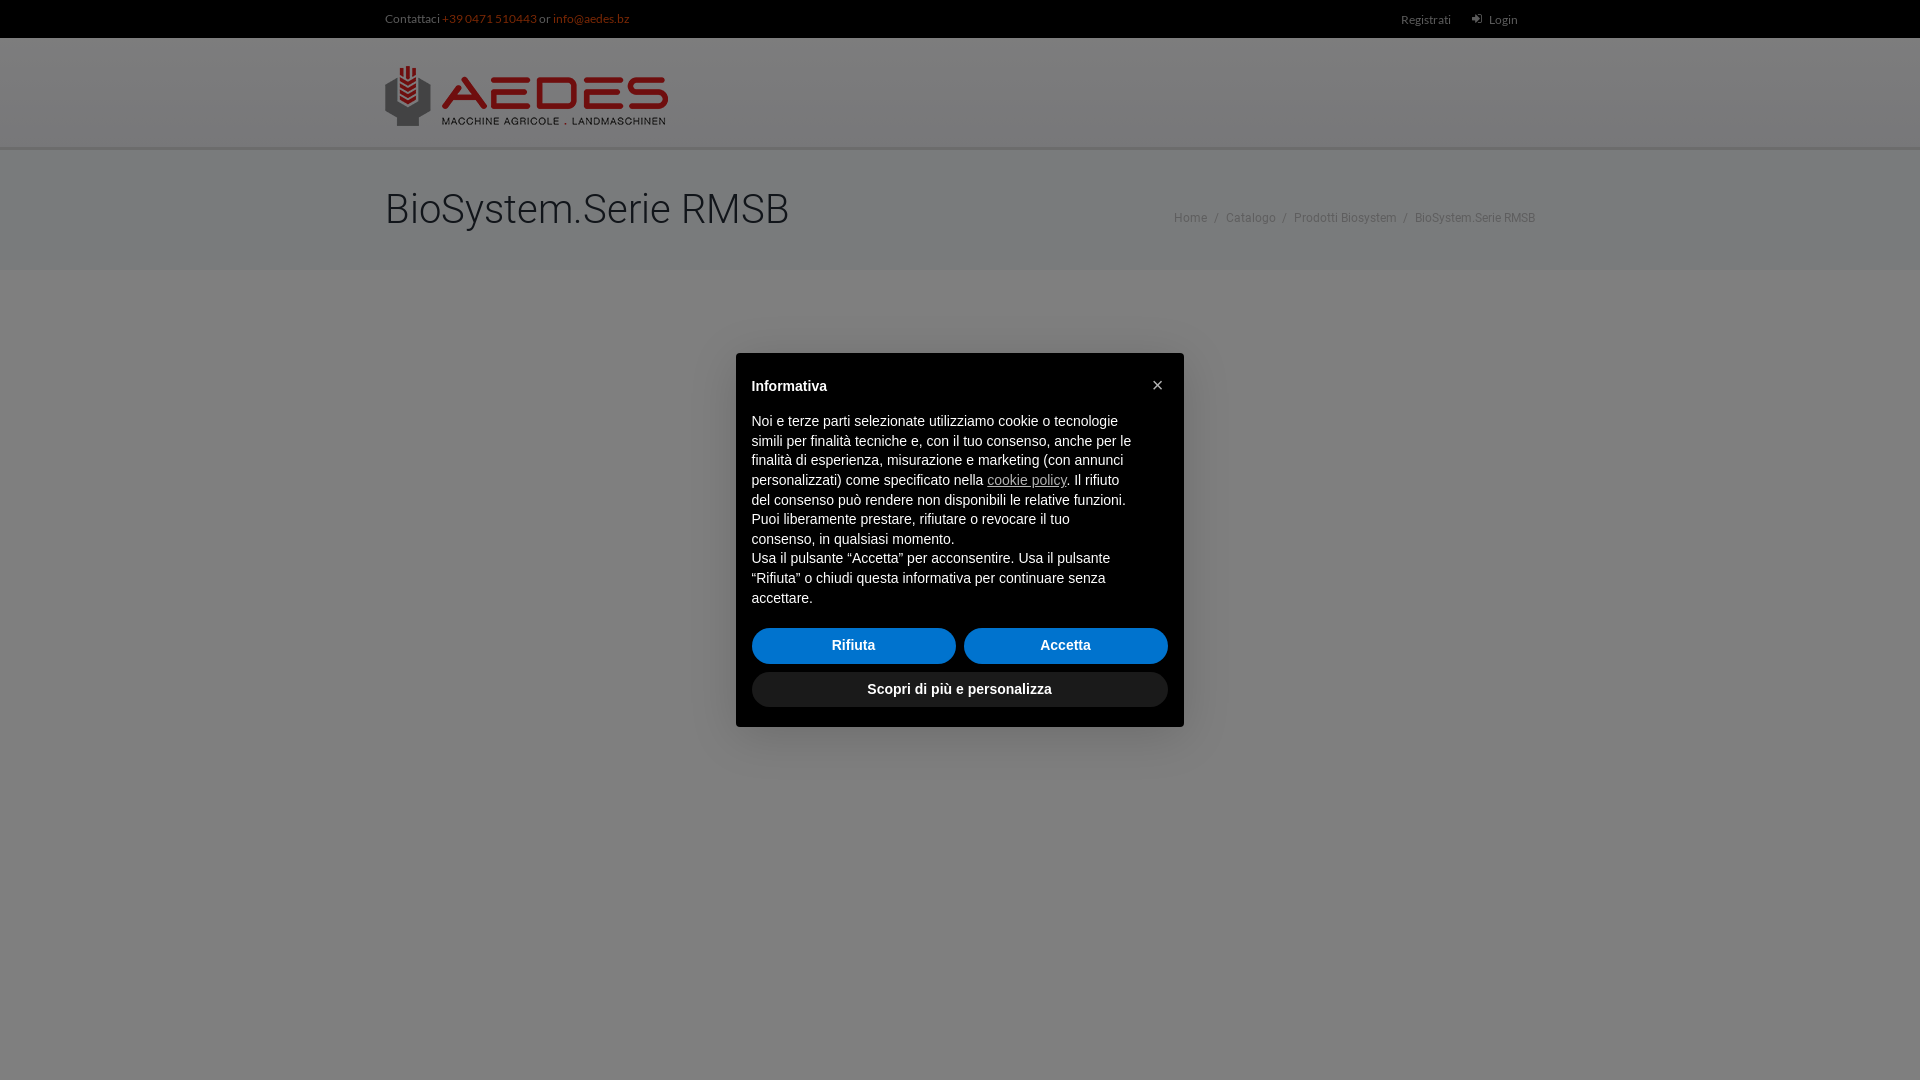 The image size is (1920, 1080). Describe the element at coordinates (592, 18) in the screenshot. I see `info@aedes.bz` at that location.